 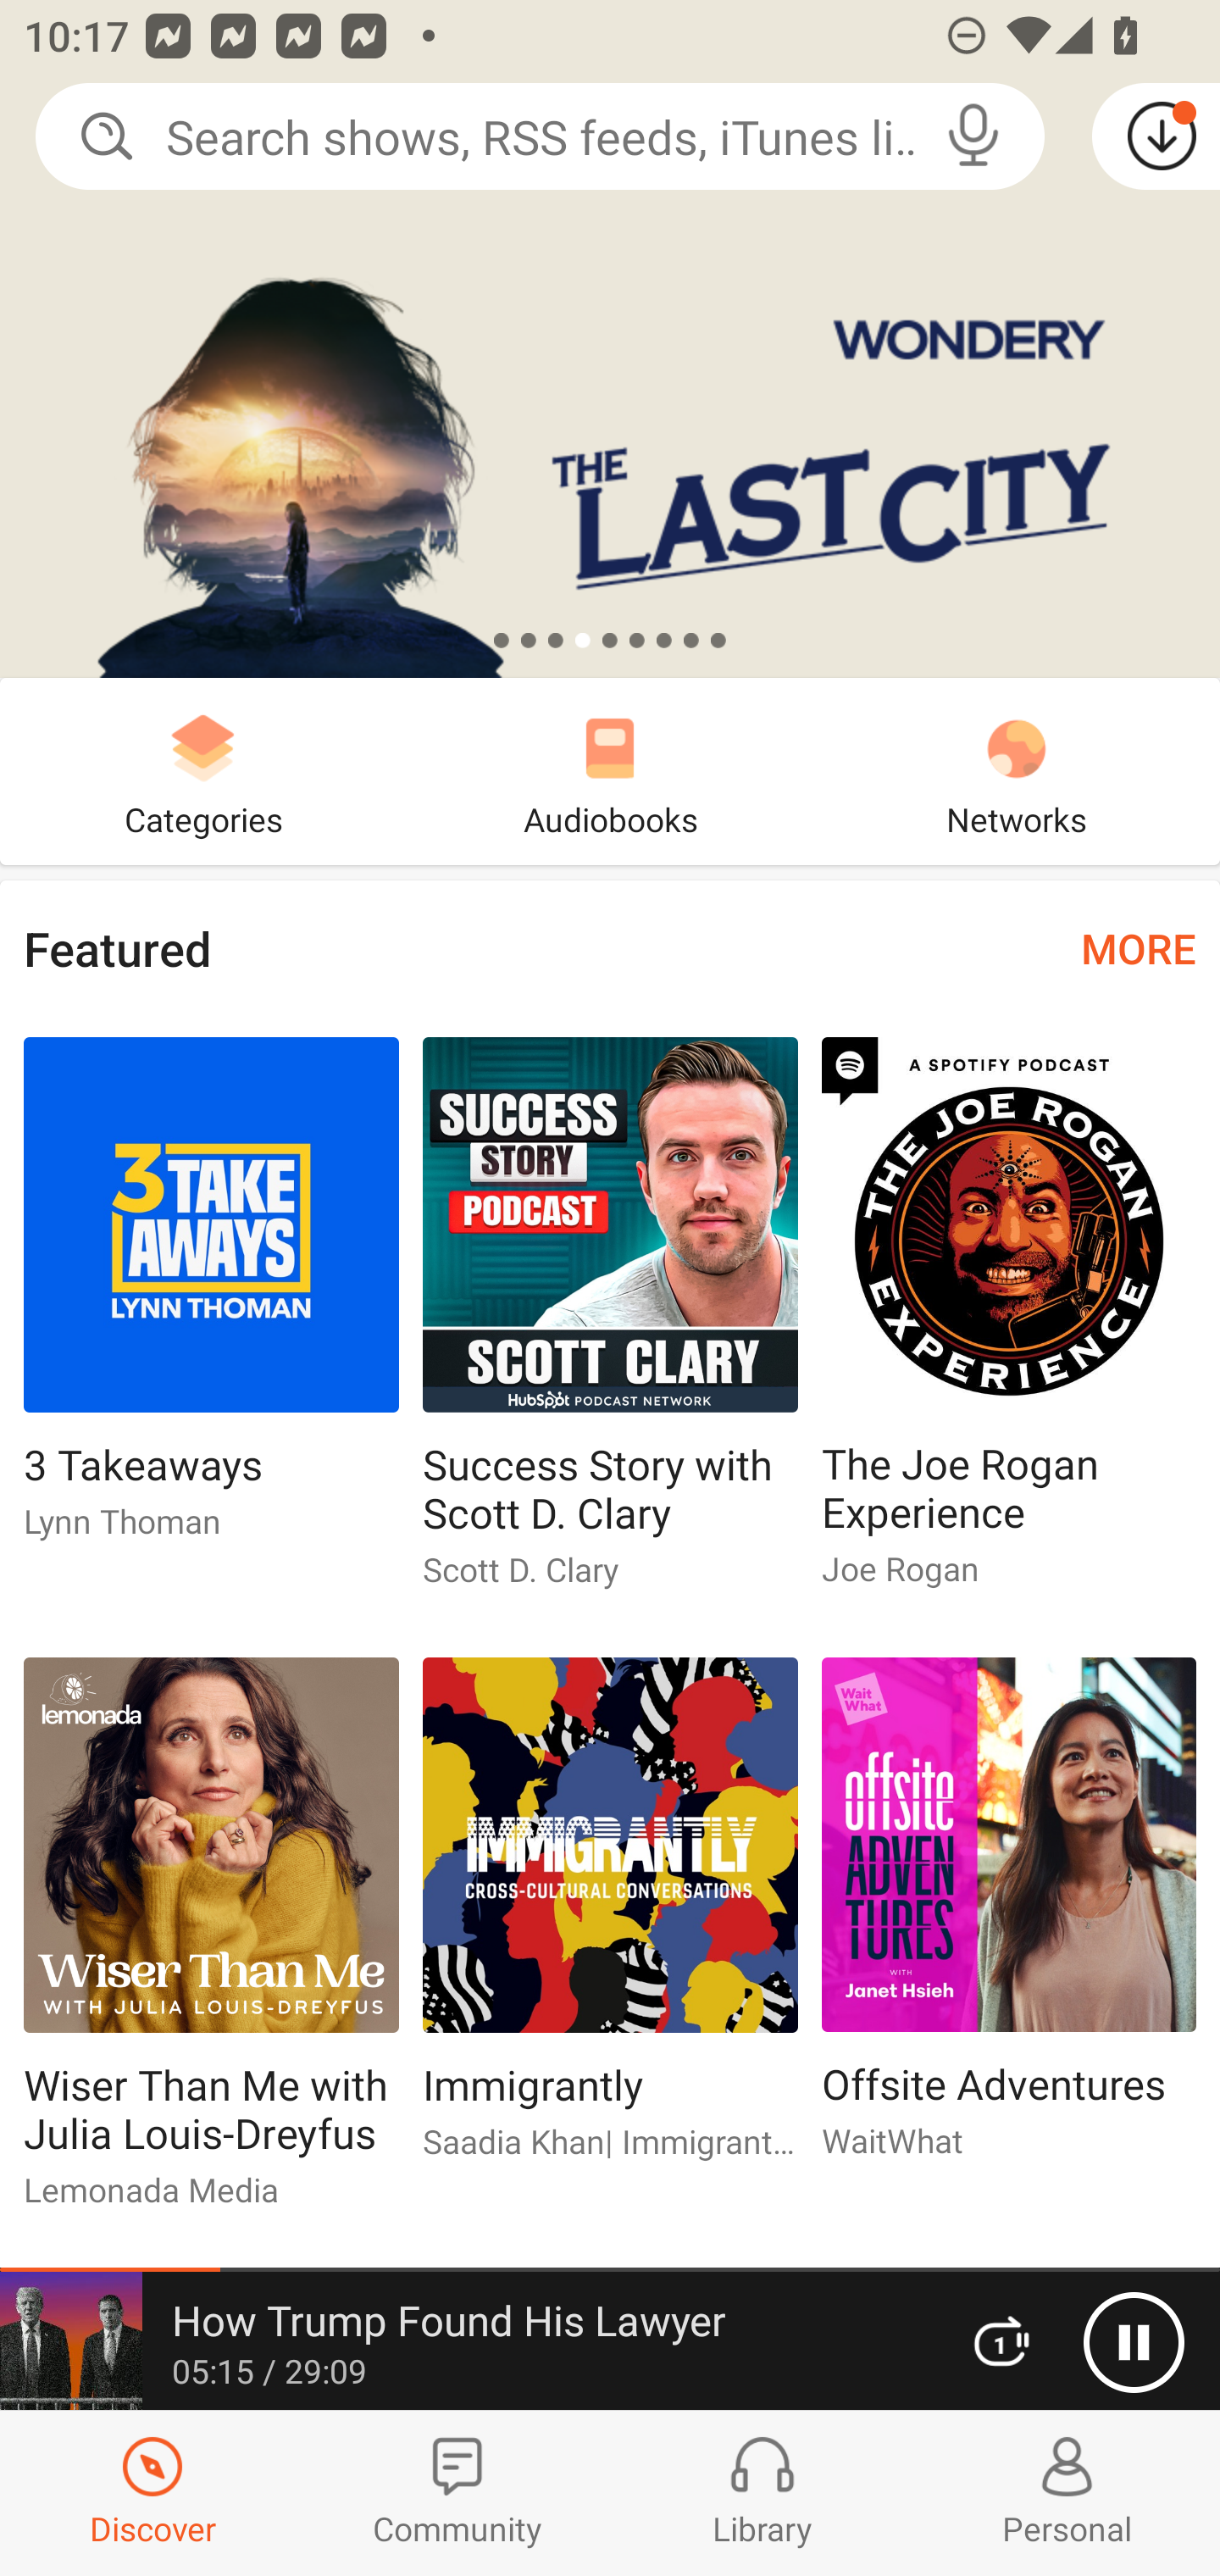 What do you see at coordinates (1139, 947) in the screenshot?
I see `MORE` at bounding box center [1139, 947].